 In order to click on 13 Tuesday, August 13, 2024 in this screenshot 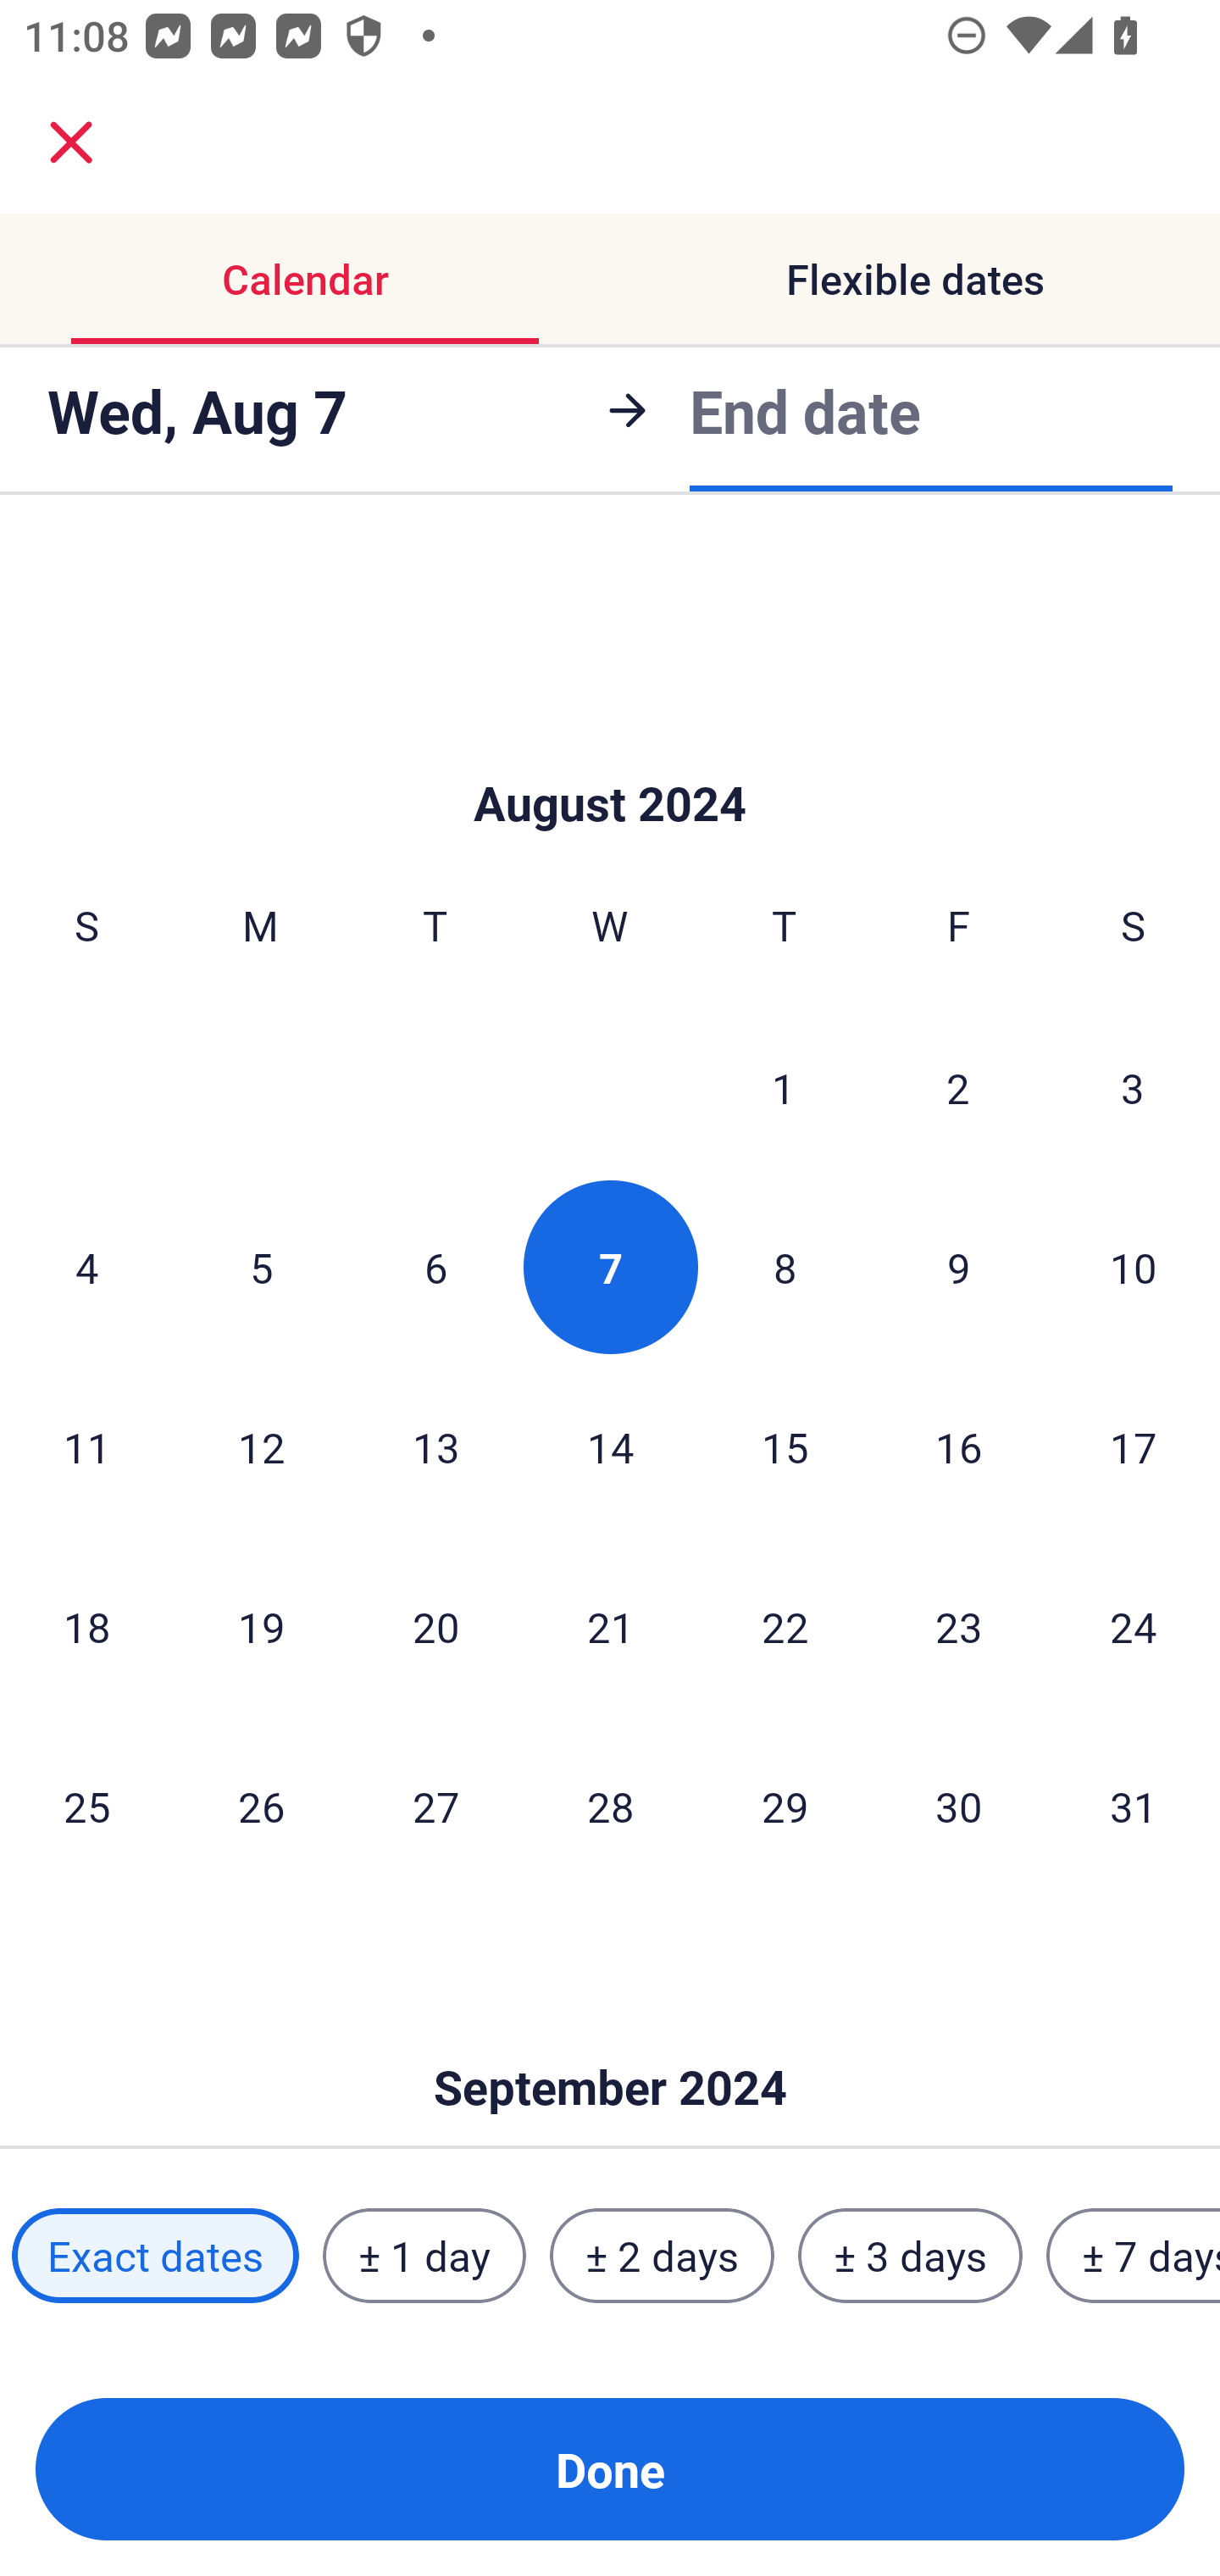, I will do `click(435, 1446)`.